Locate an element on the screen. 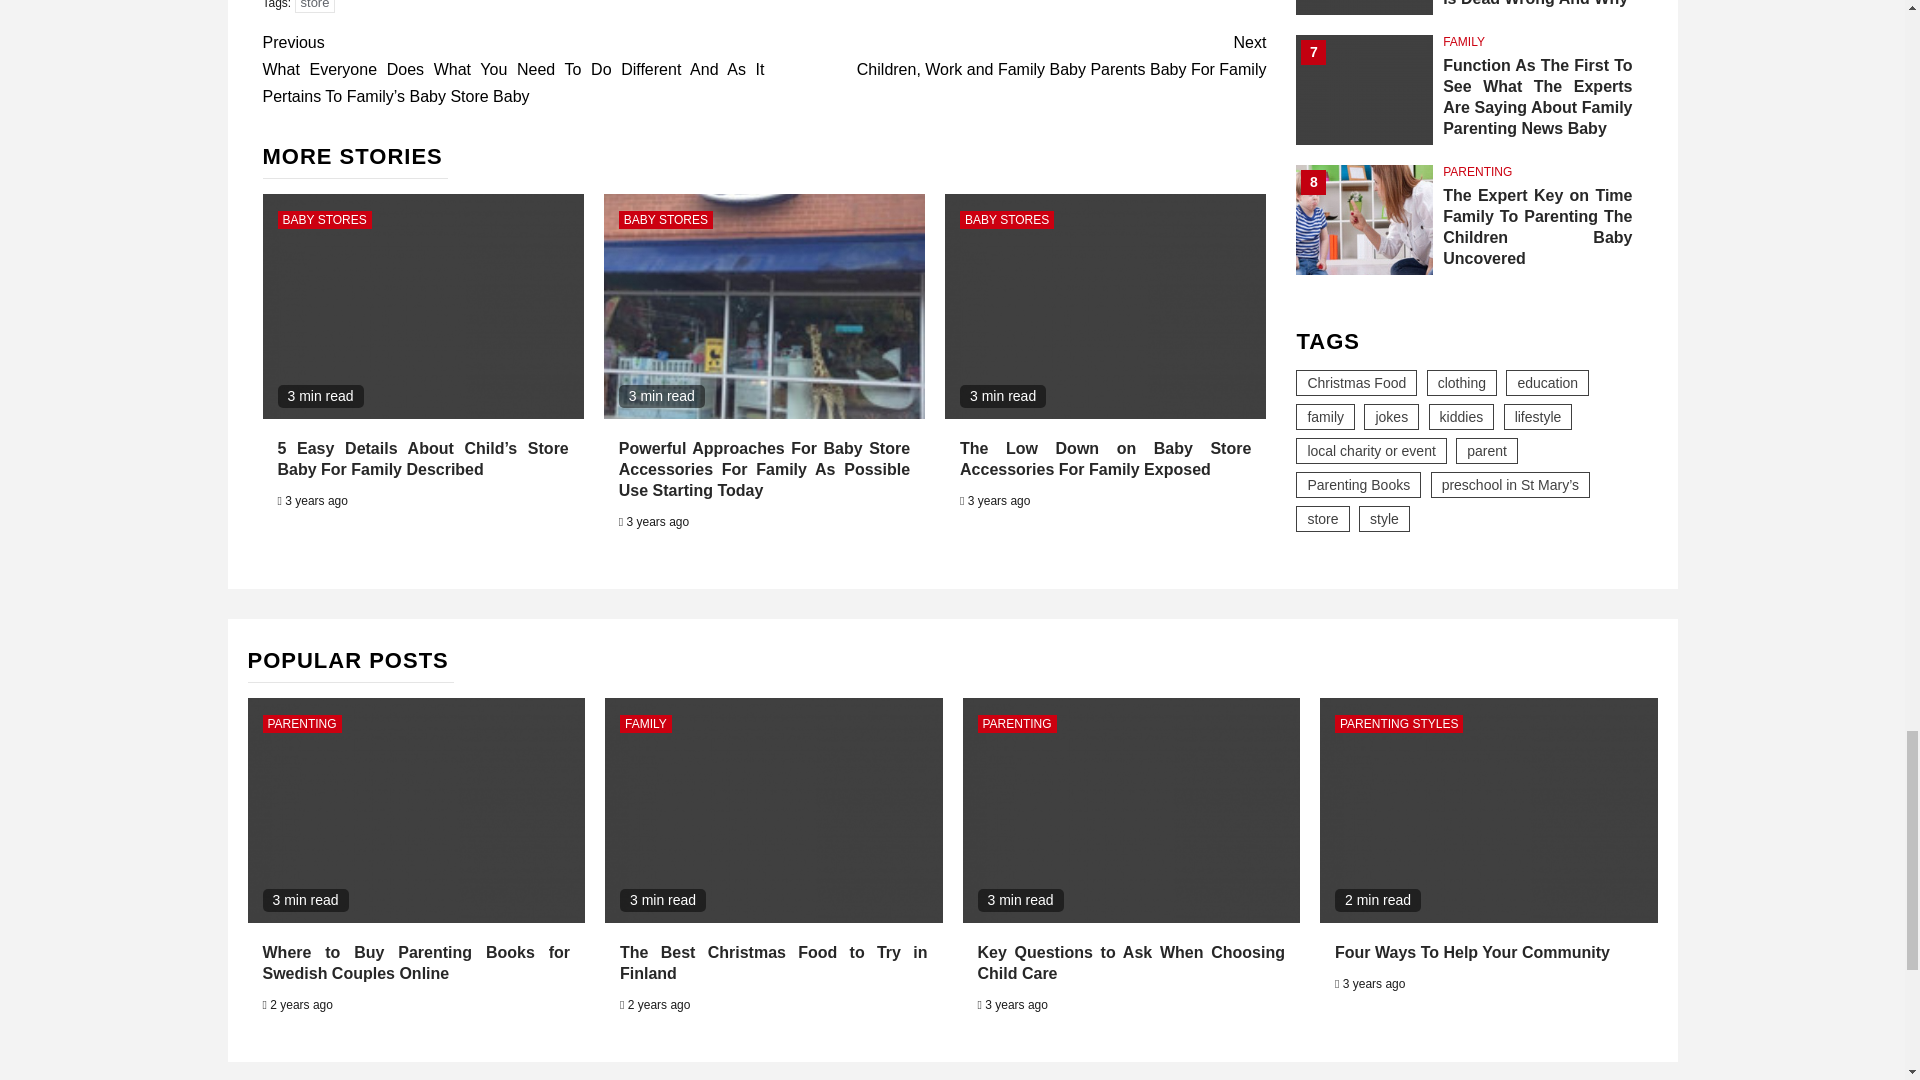 The width and height of the screenshot is (1920, 1080). store is located at coordinates (316, 6).